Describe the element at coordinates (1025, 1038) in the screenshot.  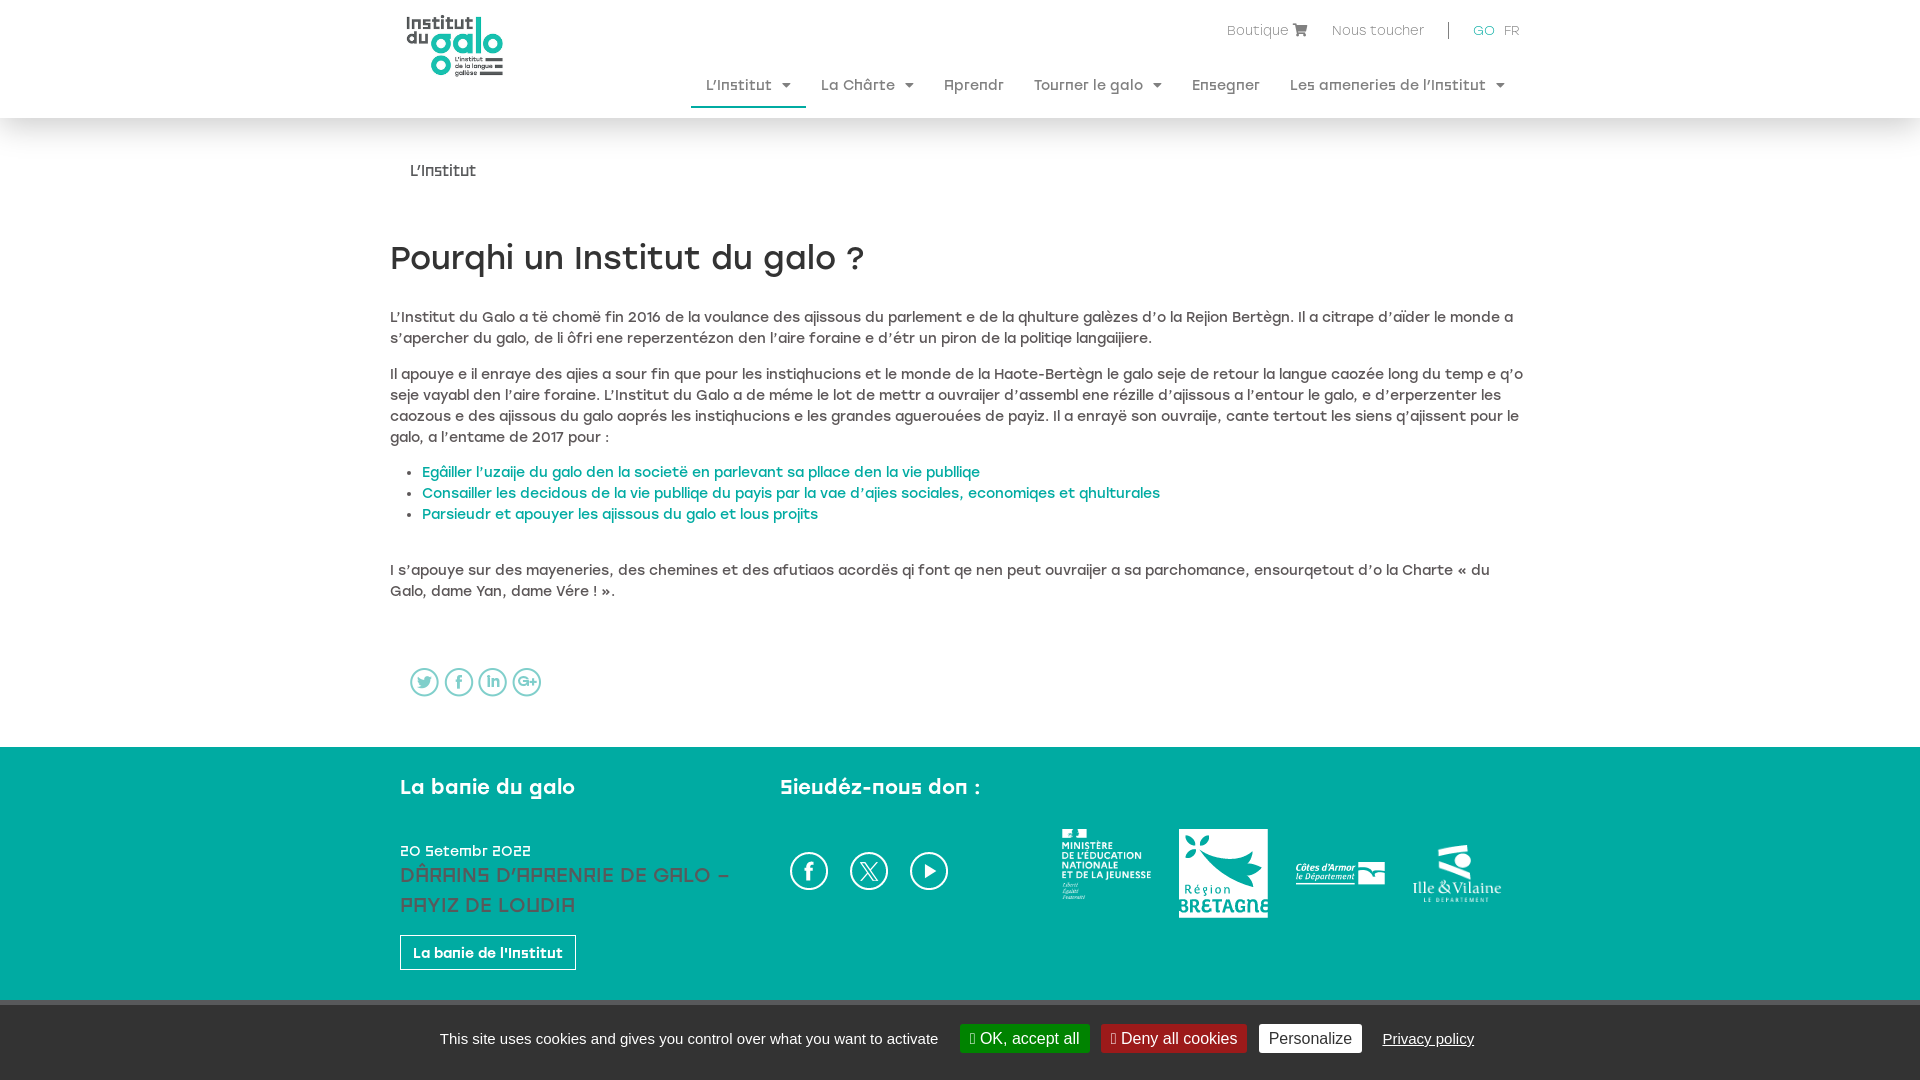
I see `OK, accept all` at that location.